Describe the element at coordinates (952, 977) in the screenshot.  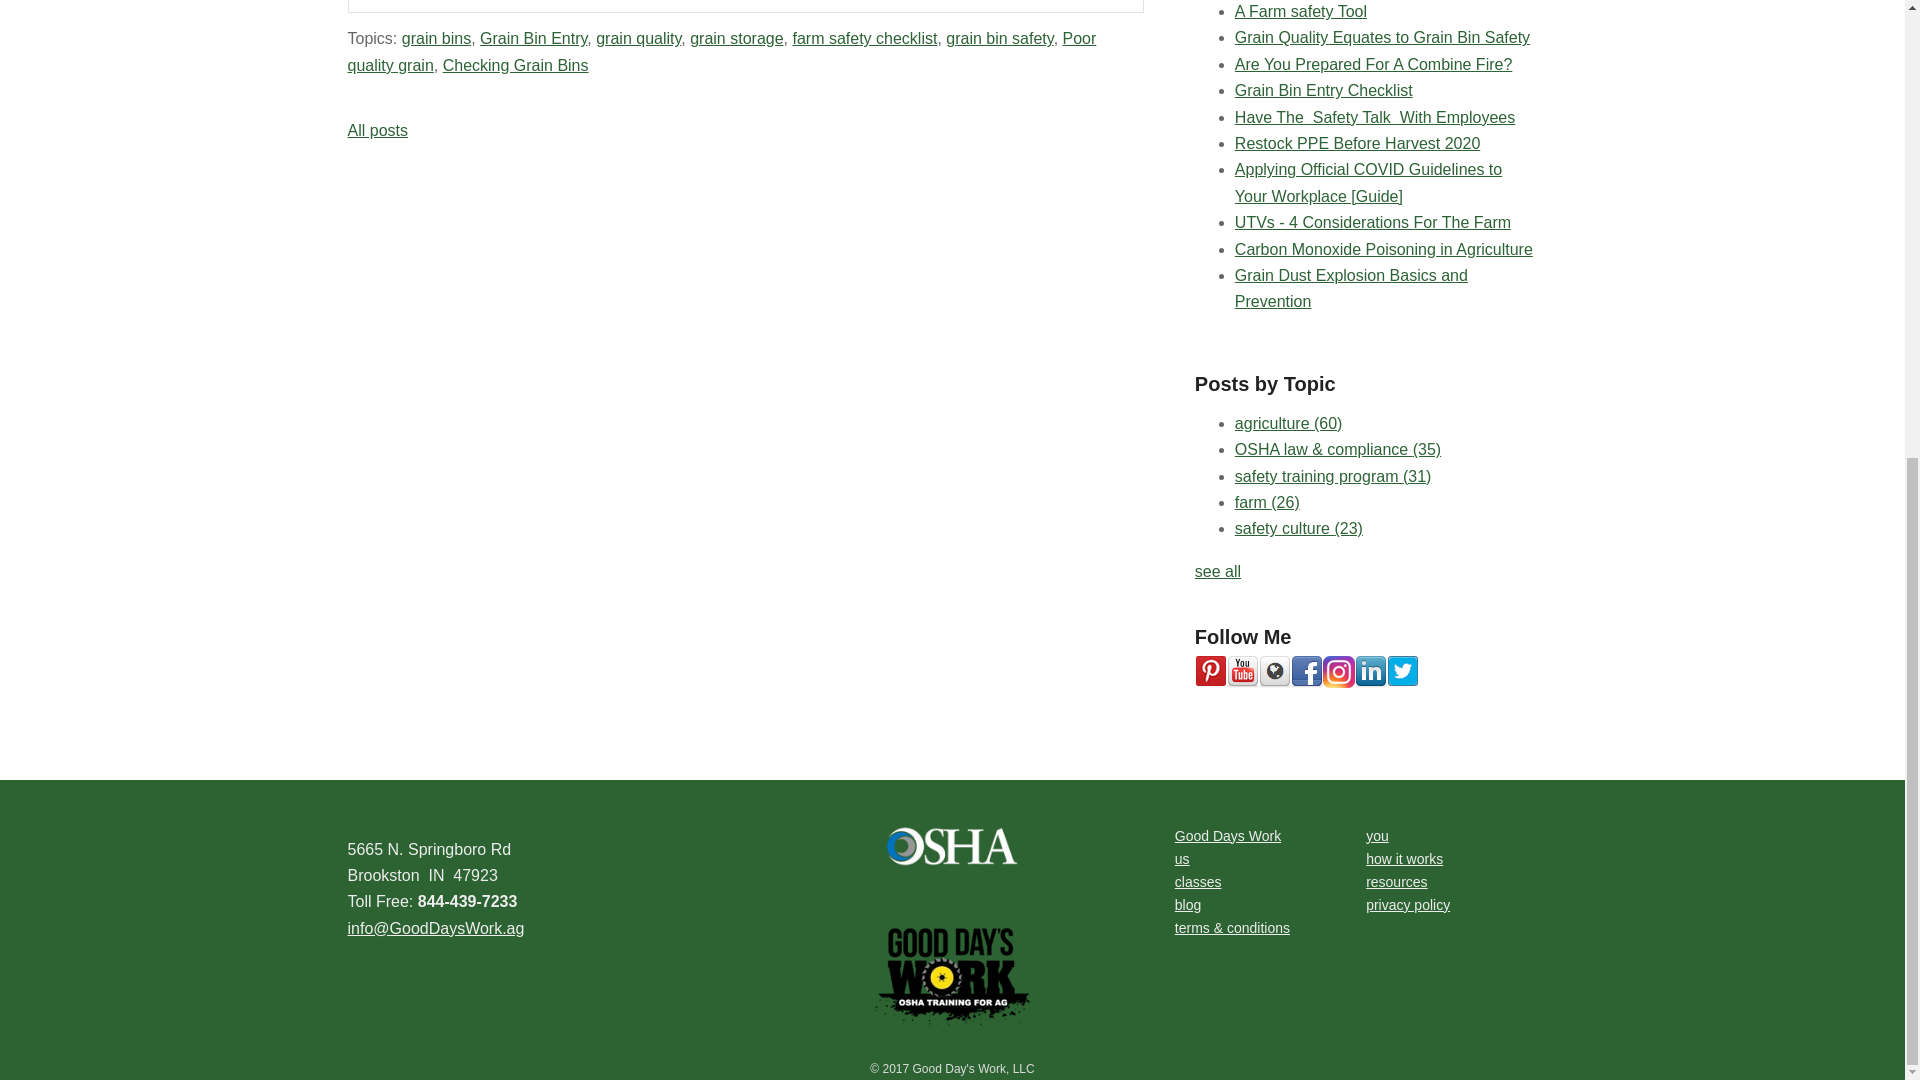
I see `gdw-logo-stacked-300x192.png` at that location.